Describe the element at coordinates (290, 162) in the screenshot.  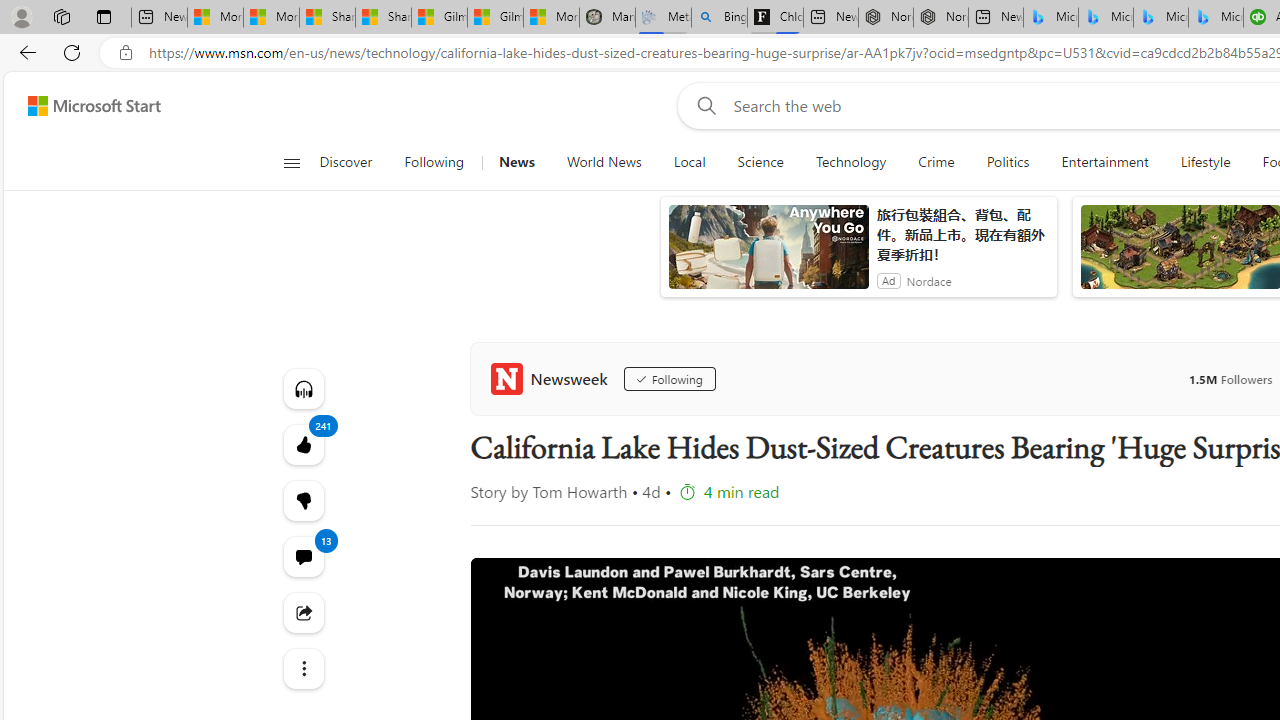
I see `Class: button-glyph` at that location.